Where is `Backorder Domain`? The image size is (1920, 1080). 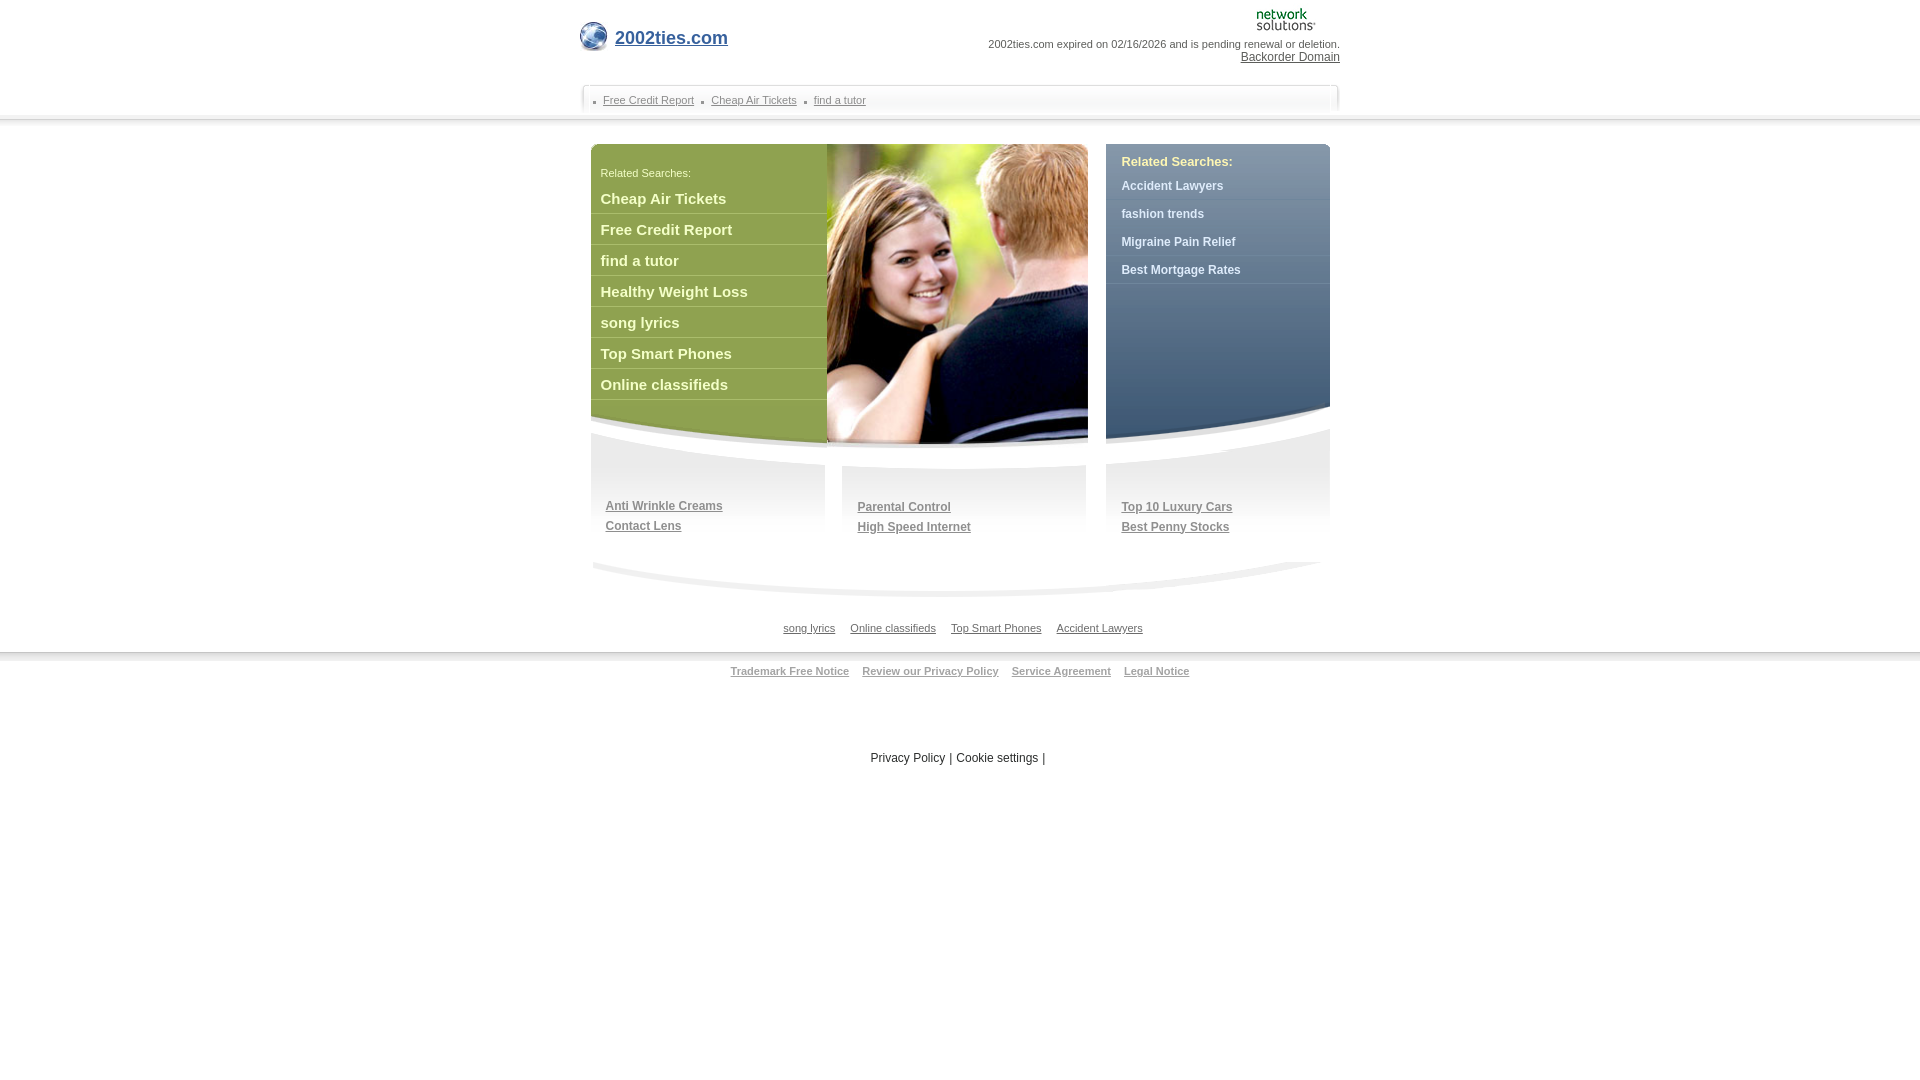 Backorder Domain is located at coordinates (1290, 57).